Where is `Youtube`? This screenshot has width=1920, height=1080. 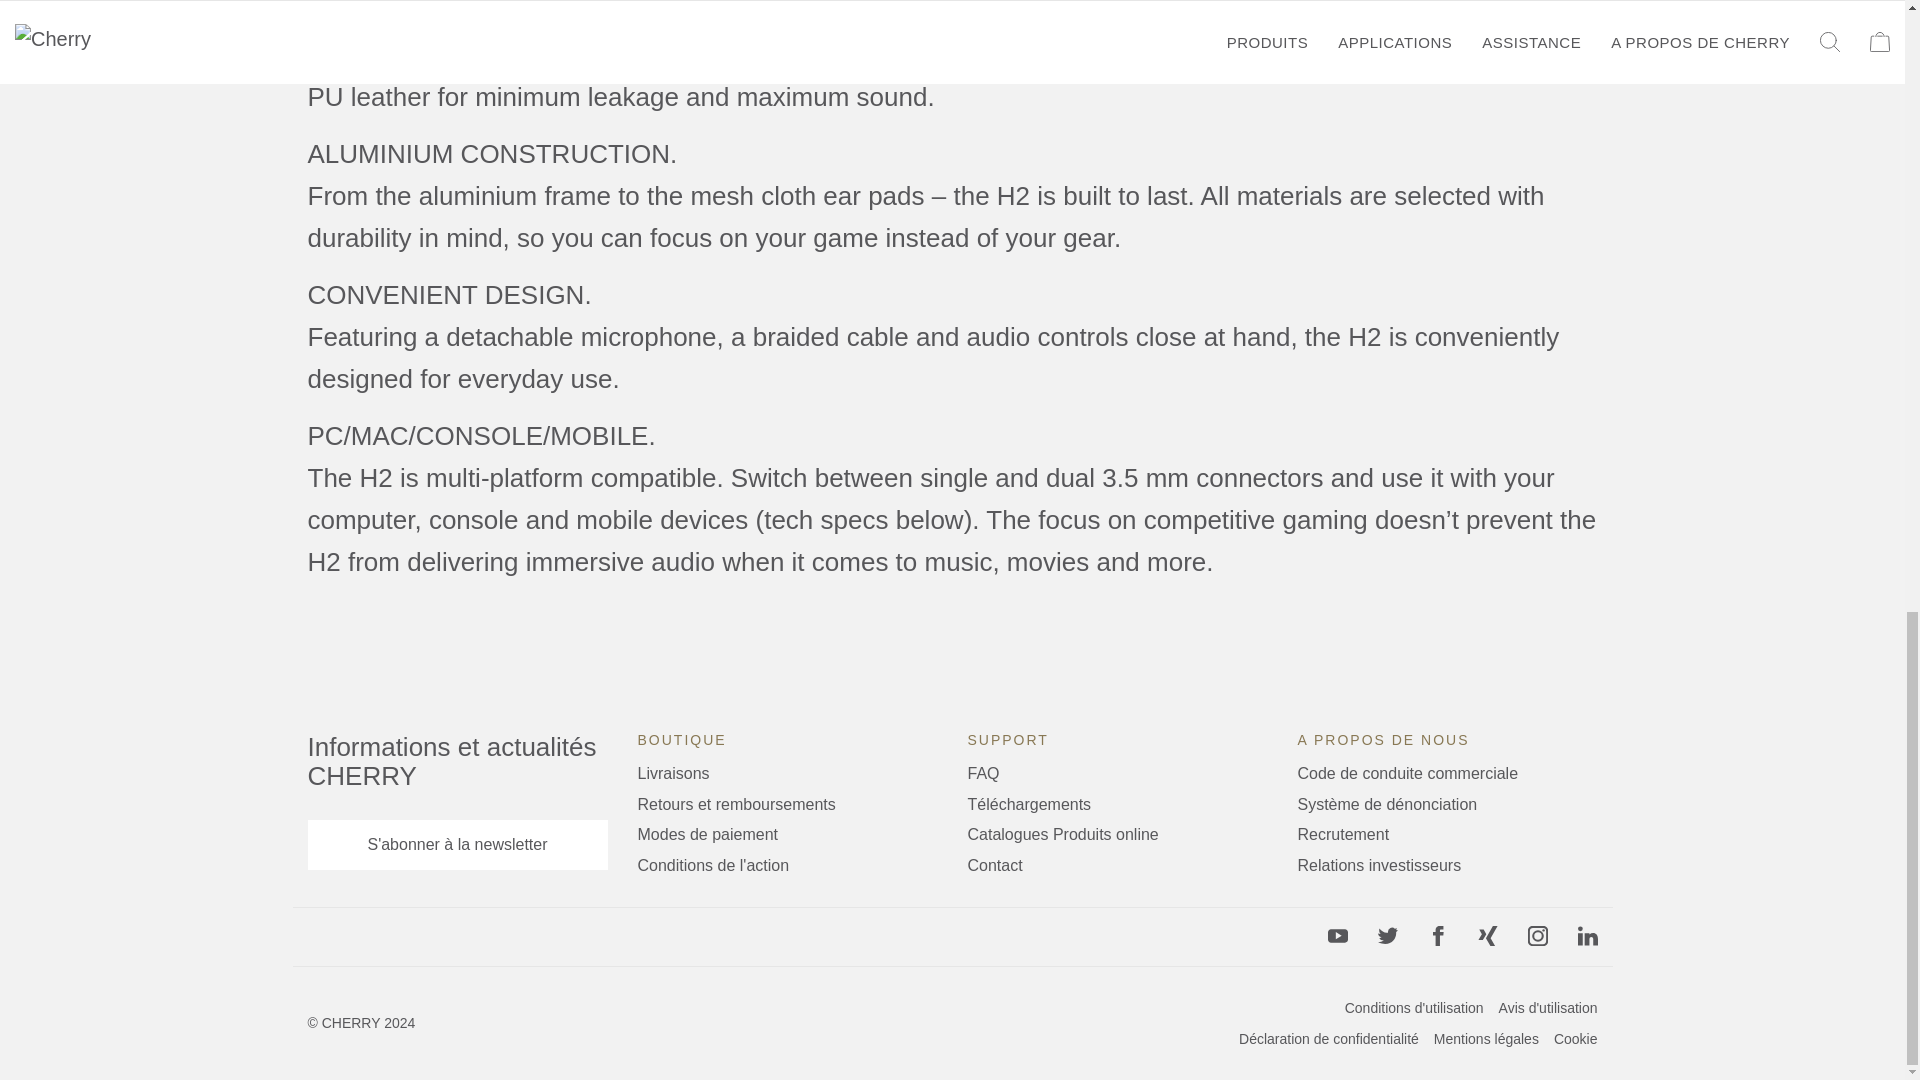
Youtube is located at coordinates (1338, 936).